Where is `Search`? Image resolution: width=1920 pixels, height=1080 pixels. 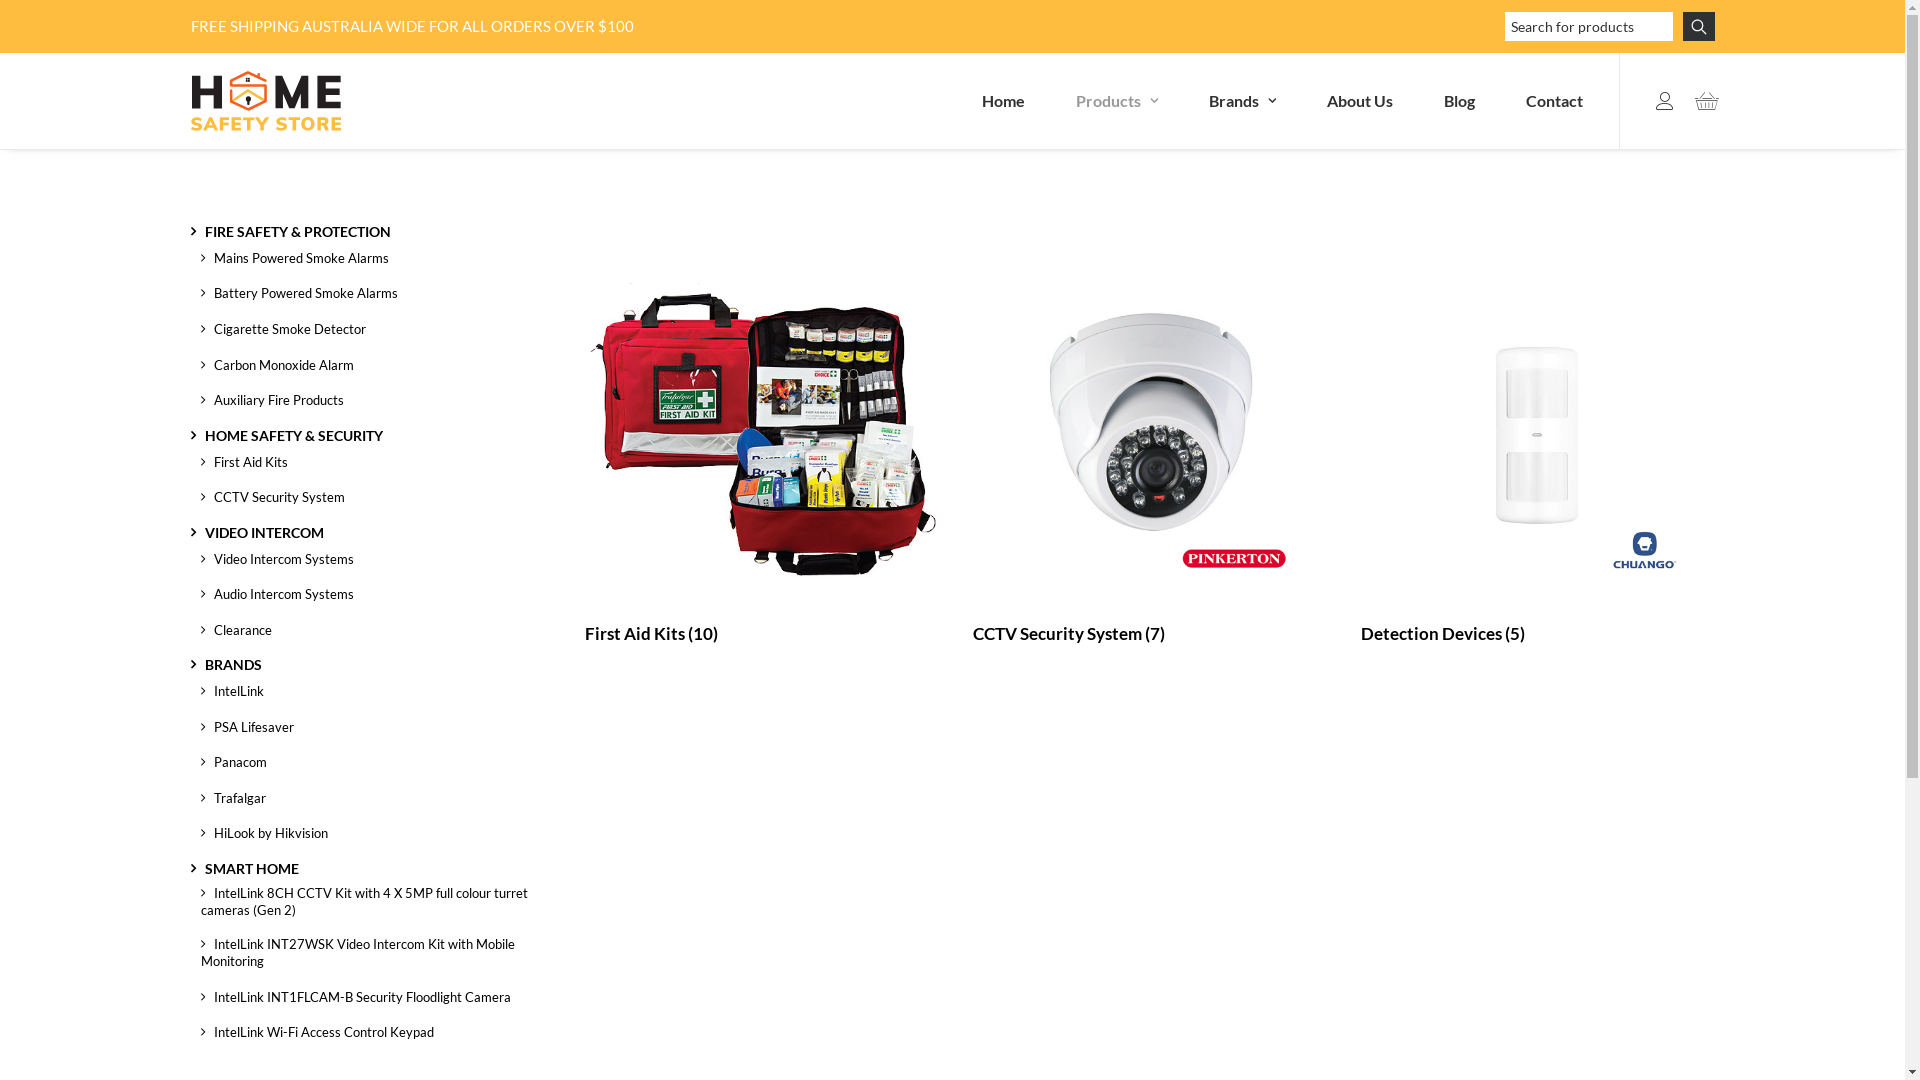
Search is located at coordinates (1698, 26).